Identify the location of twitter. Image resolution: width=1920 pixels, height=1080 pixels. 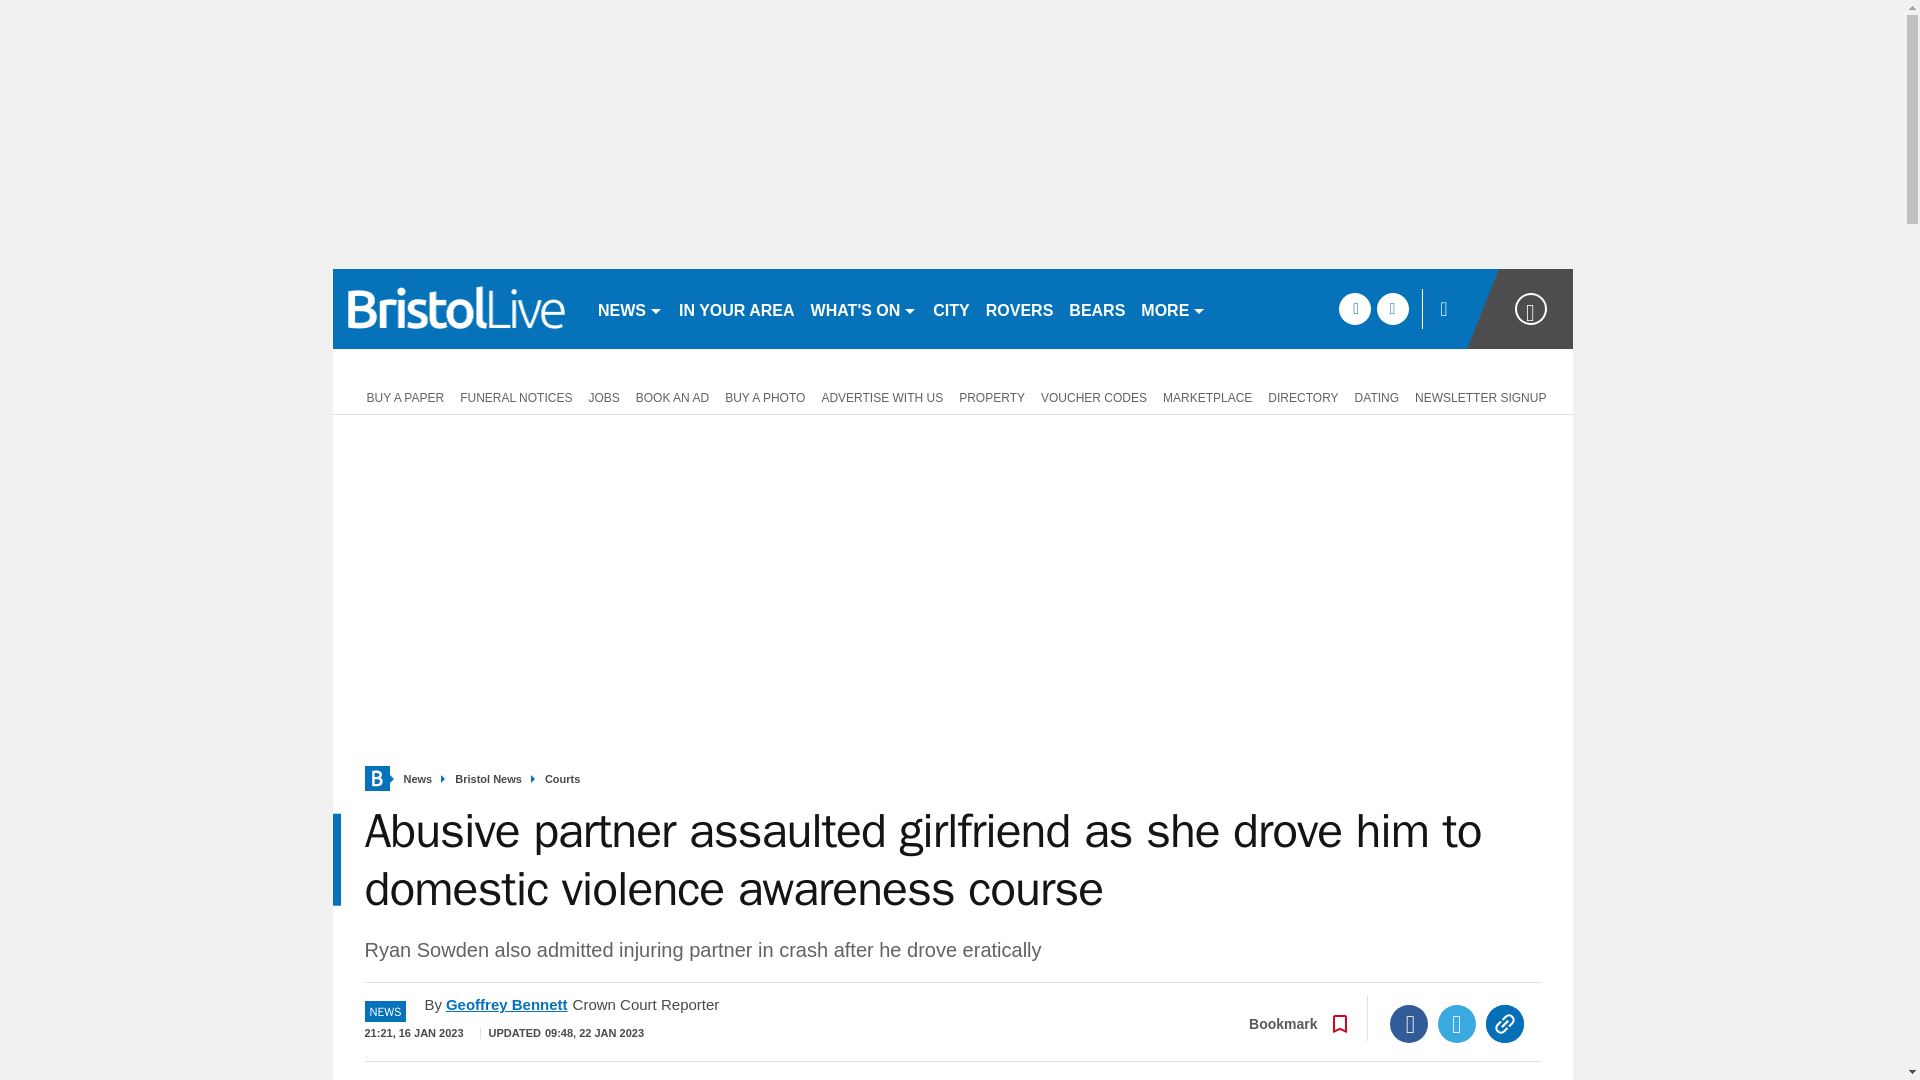
(1392, 308).